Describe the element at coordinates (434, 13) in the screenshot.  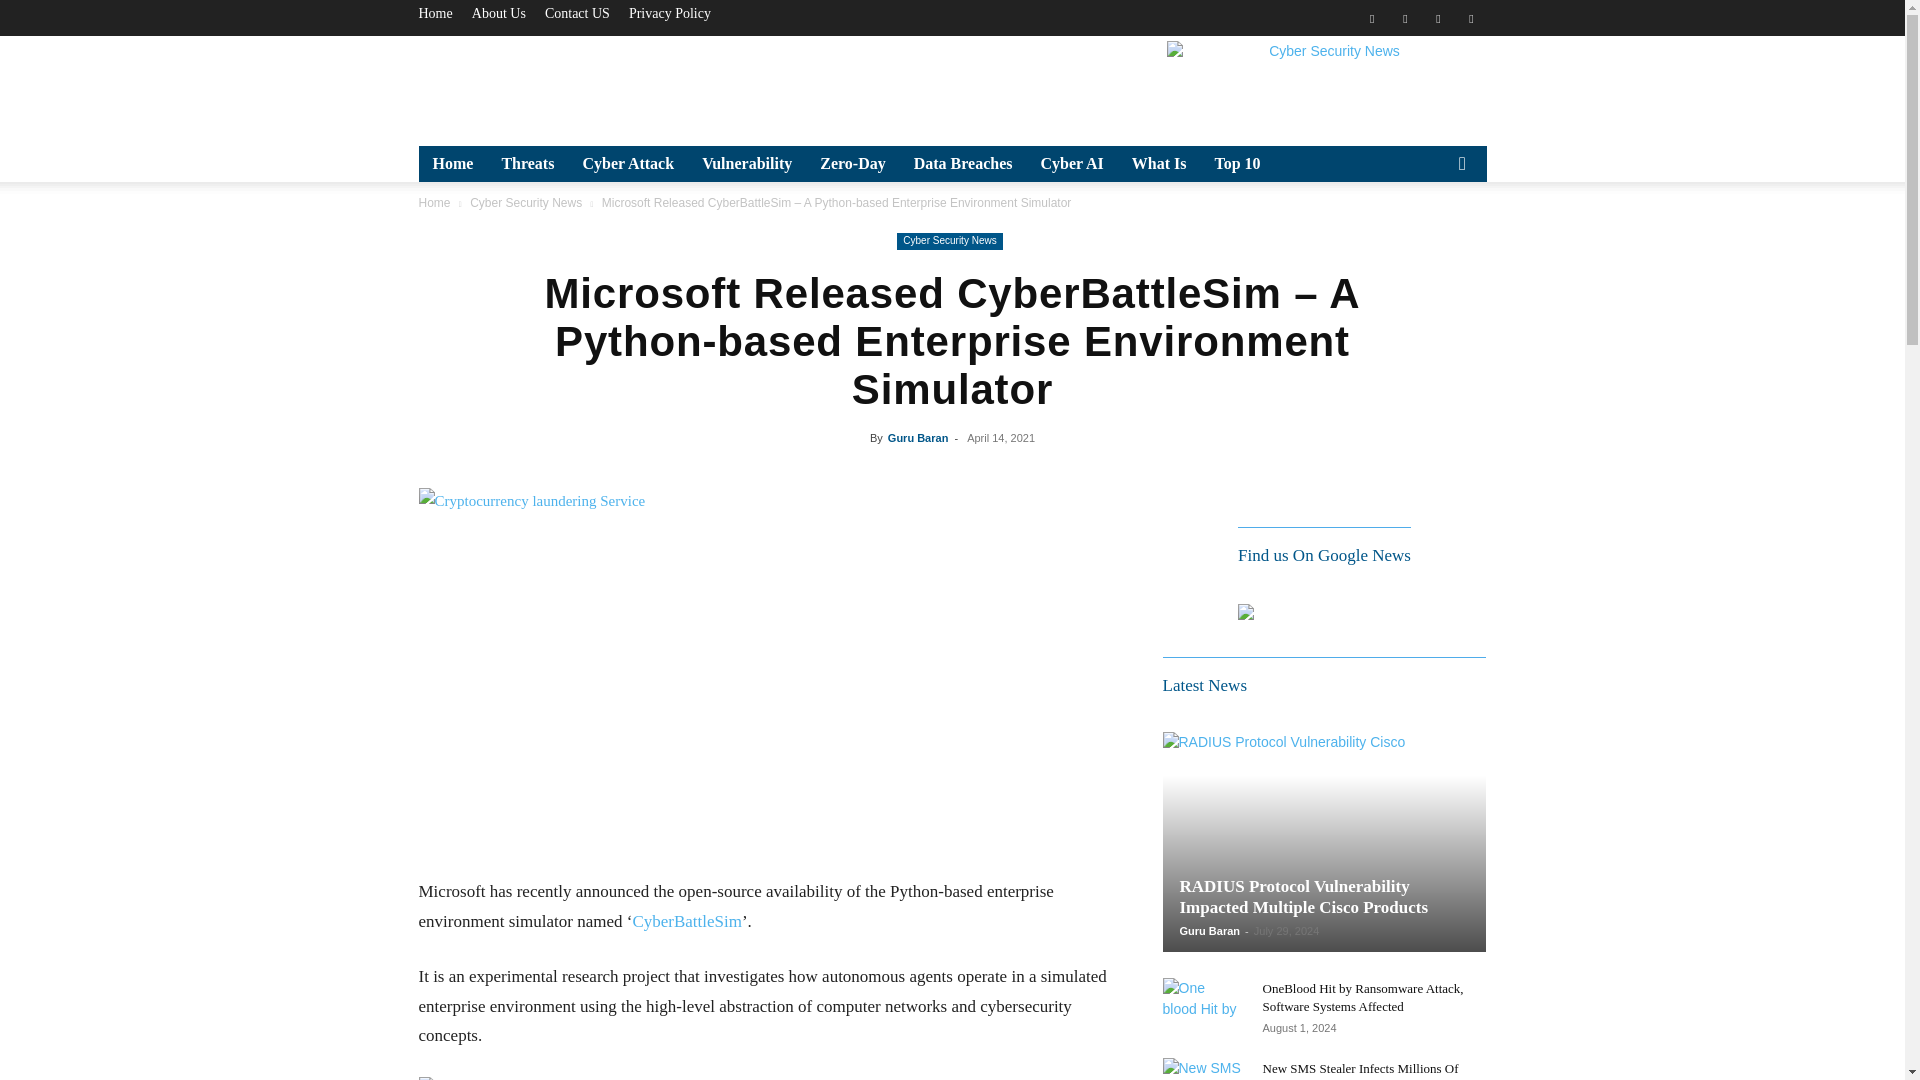
I see `Home` at that location.